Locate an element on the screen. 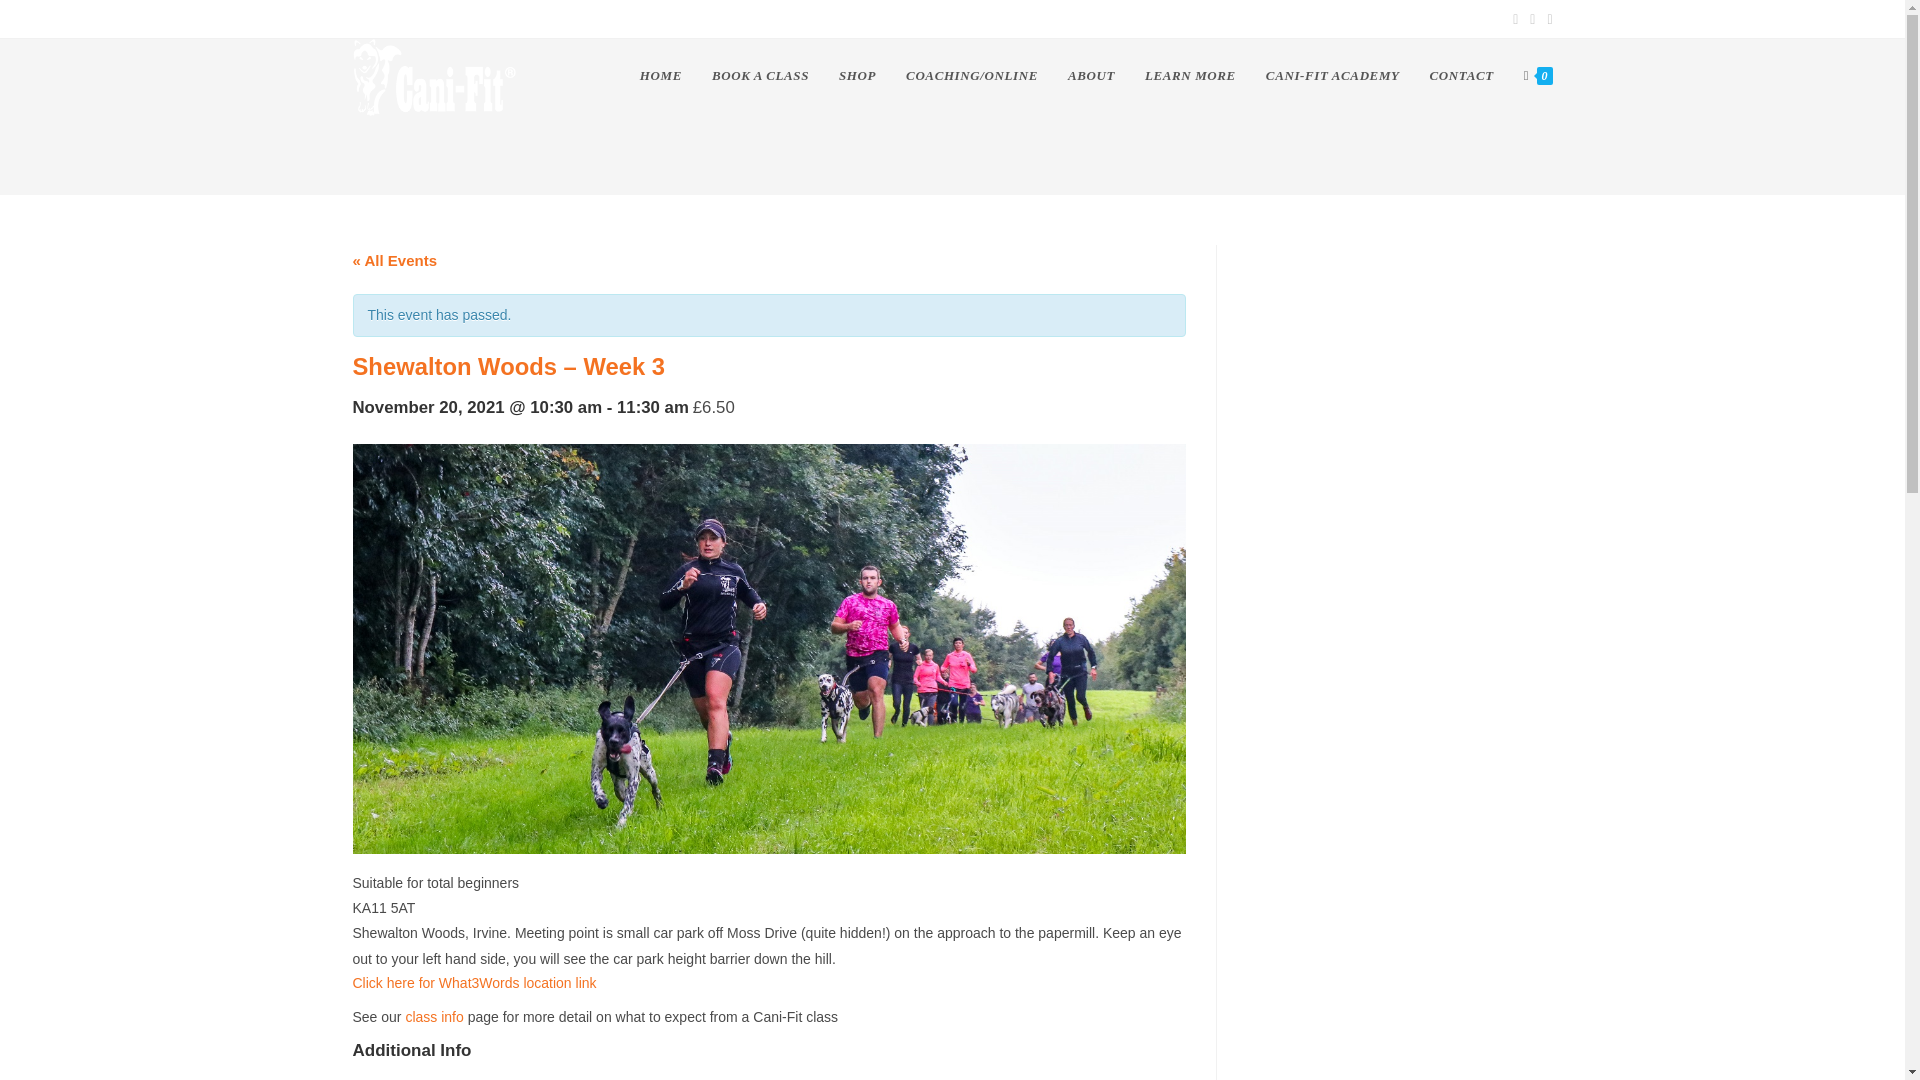  CANI-FIT ACADEMY is located at coordinates (1333, 76).